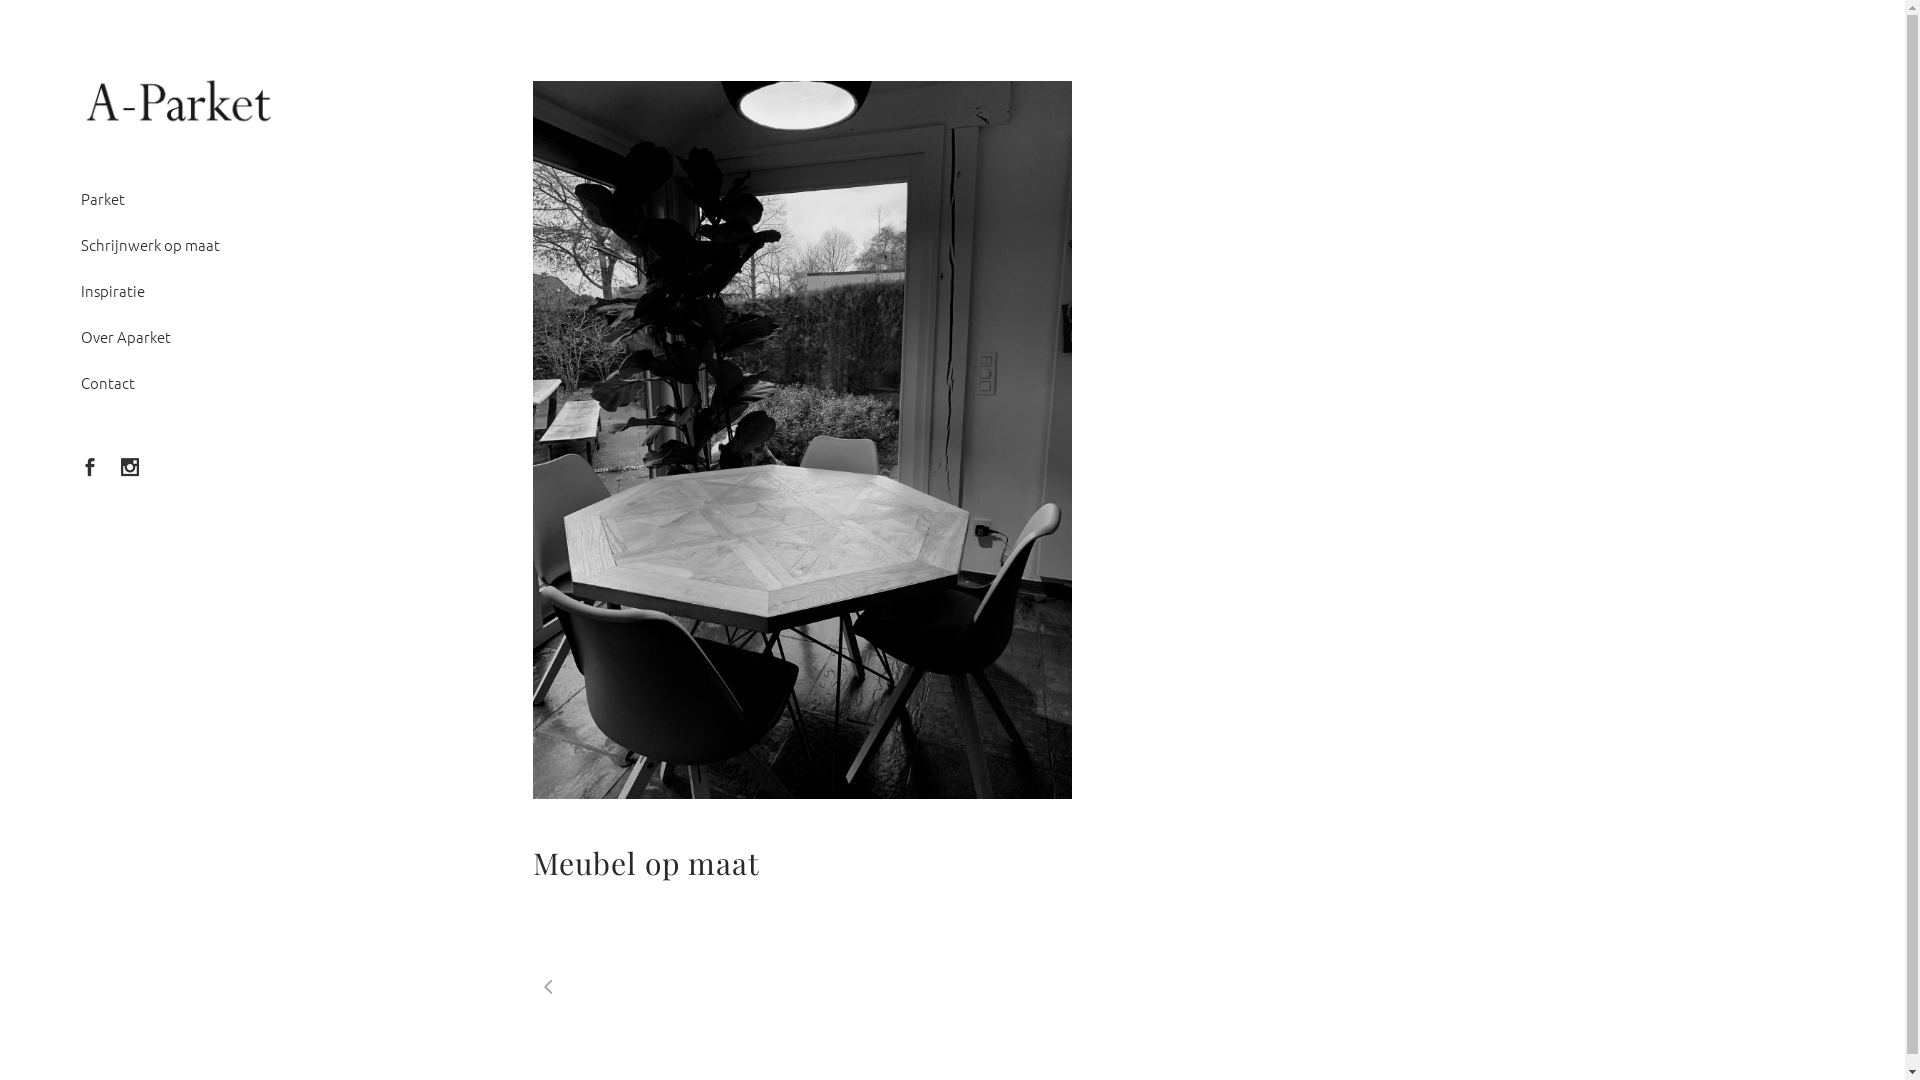  Describe the element at coordinates (180, 245) in the screenshot. I see `Schrijnwerk op maat` at that location.